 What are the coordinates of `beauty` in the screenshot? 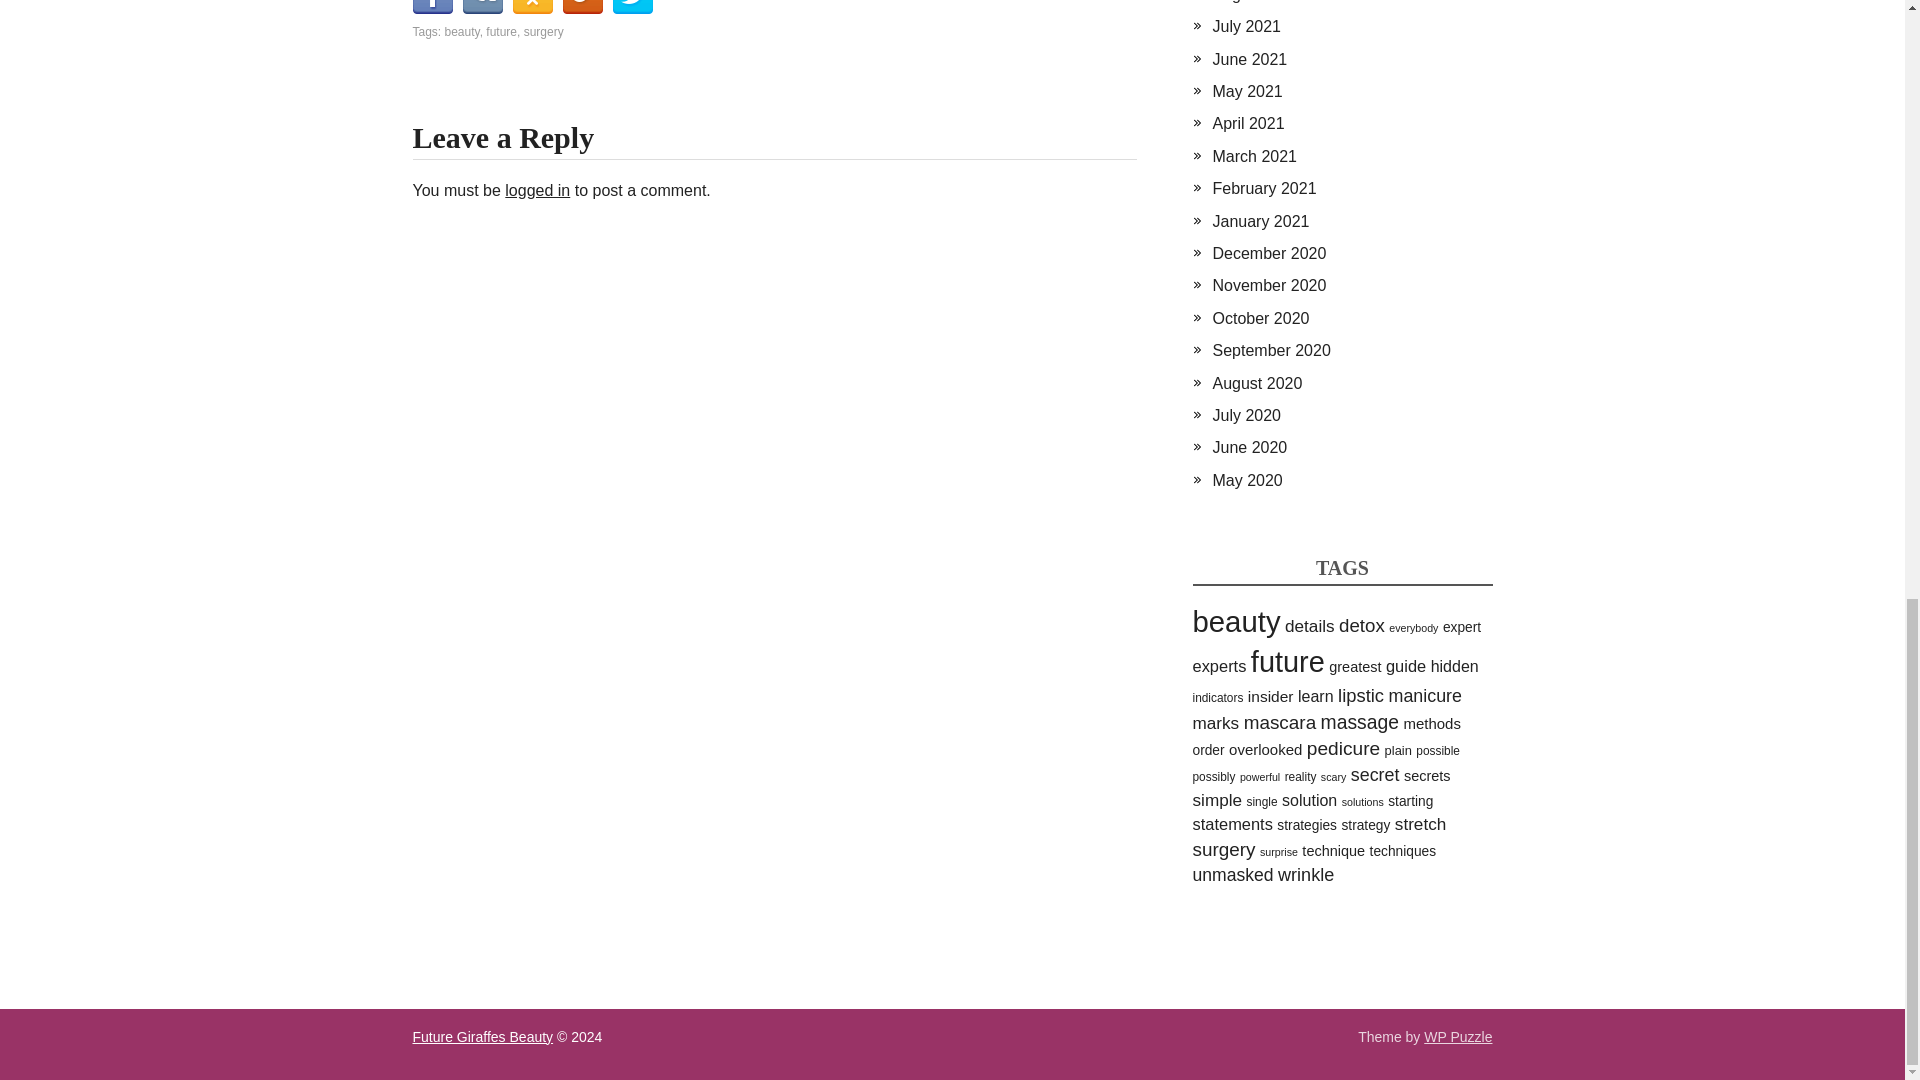 It's located at (462, 31).